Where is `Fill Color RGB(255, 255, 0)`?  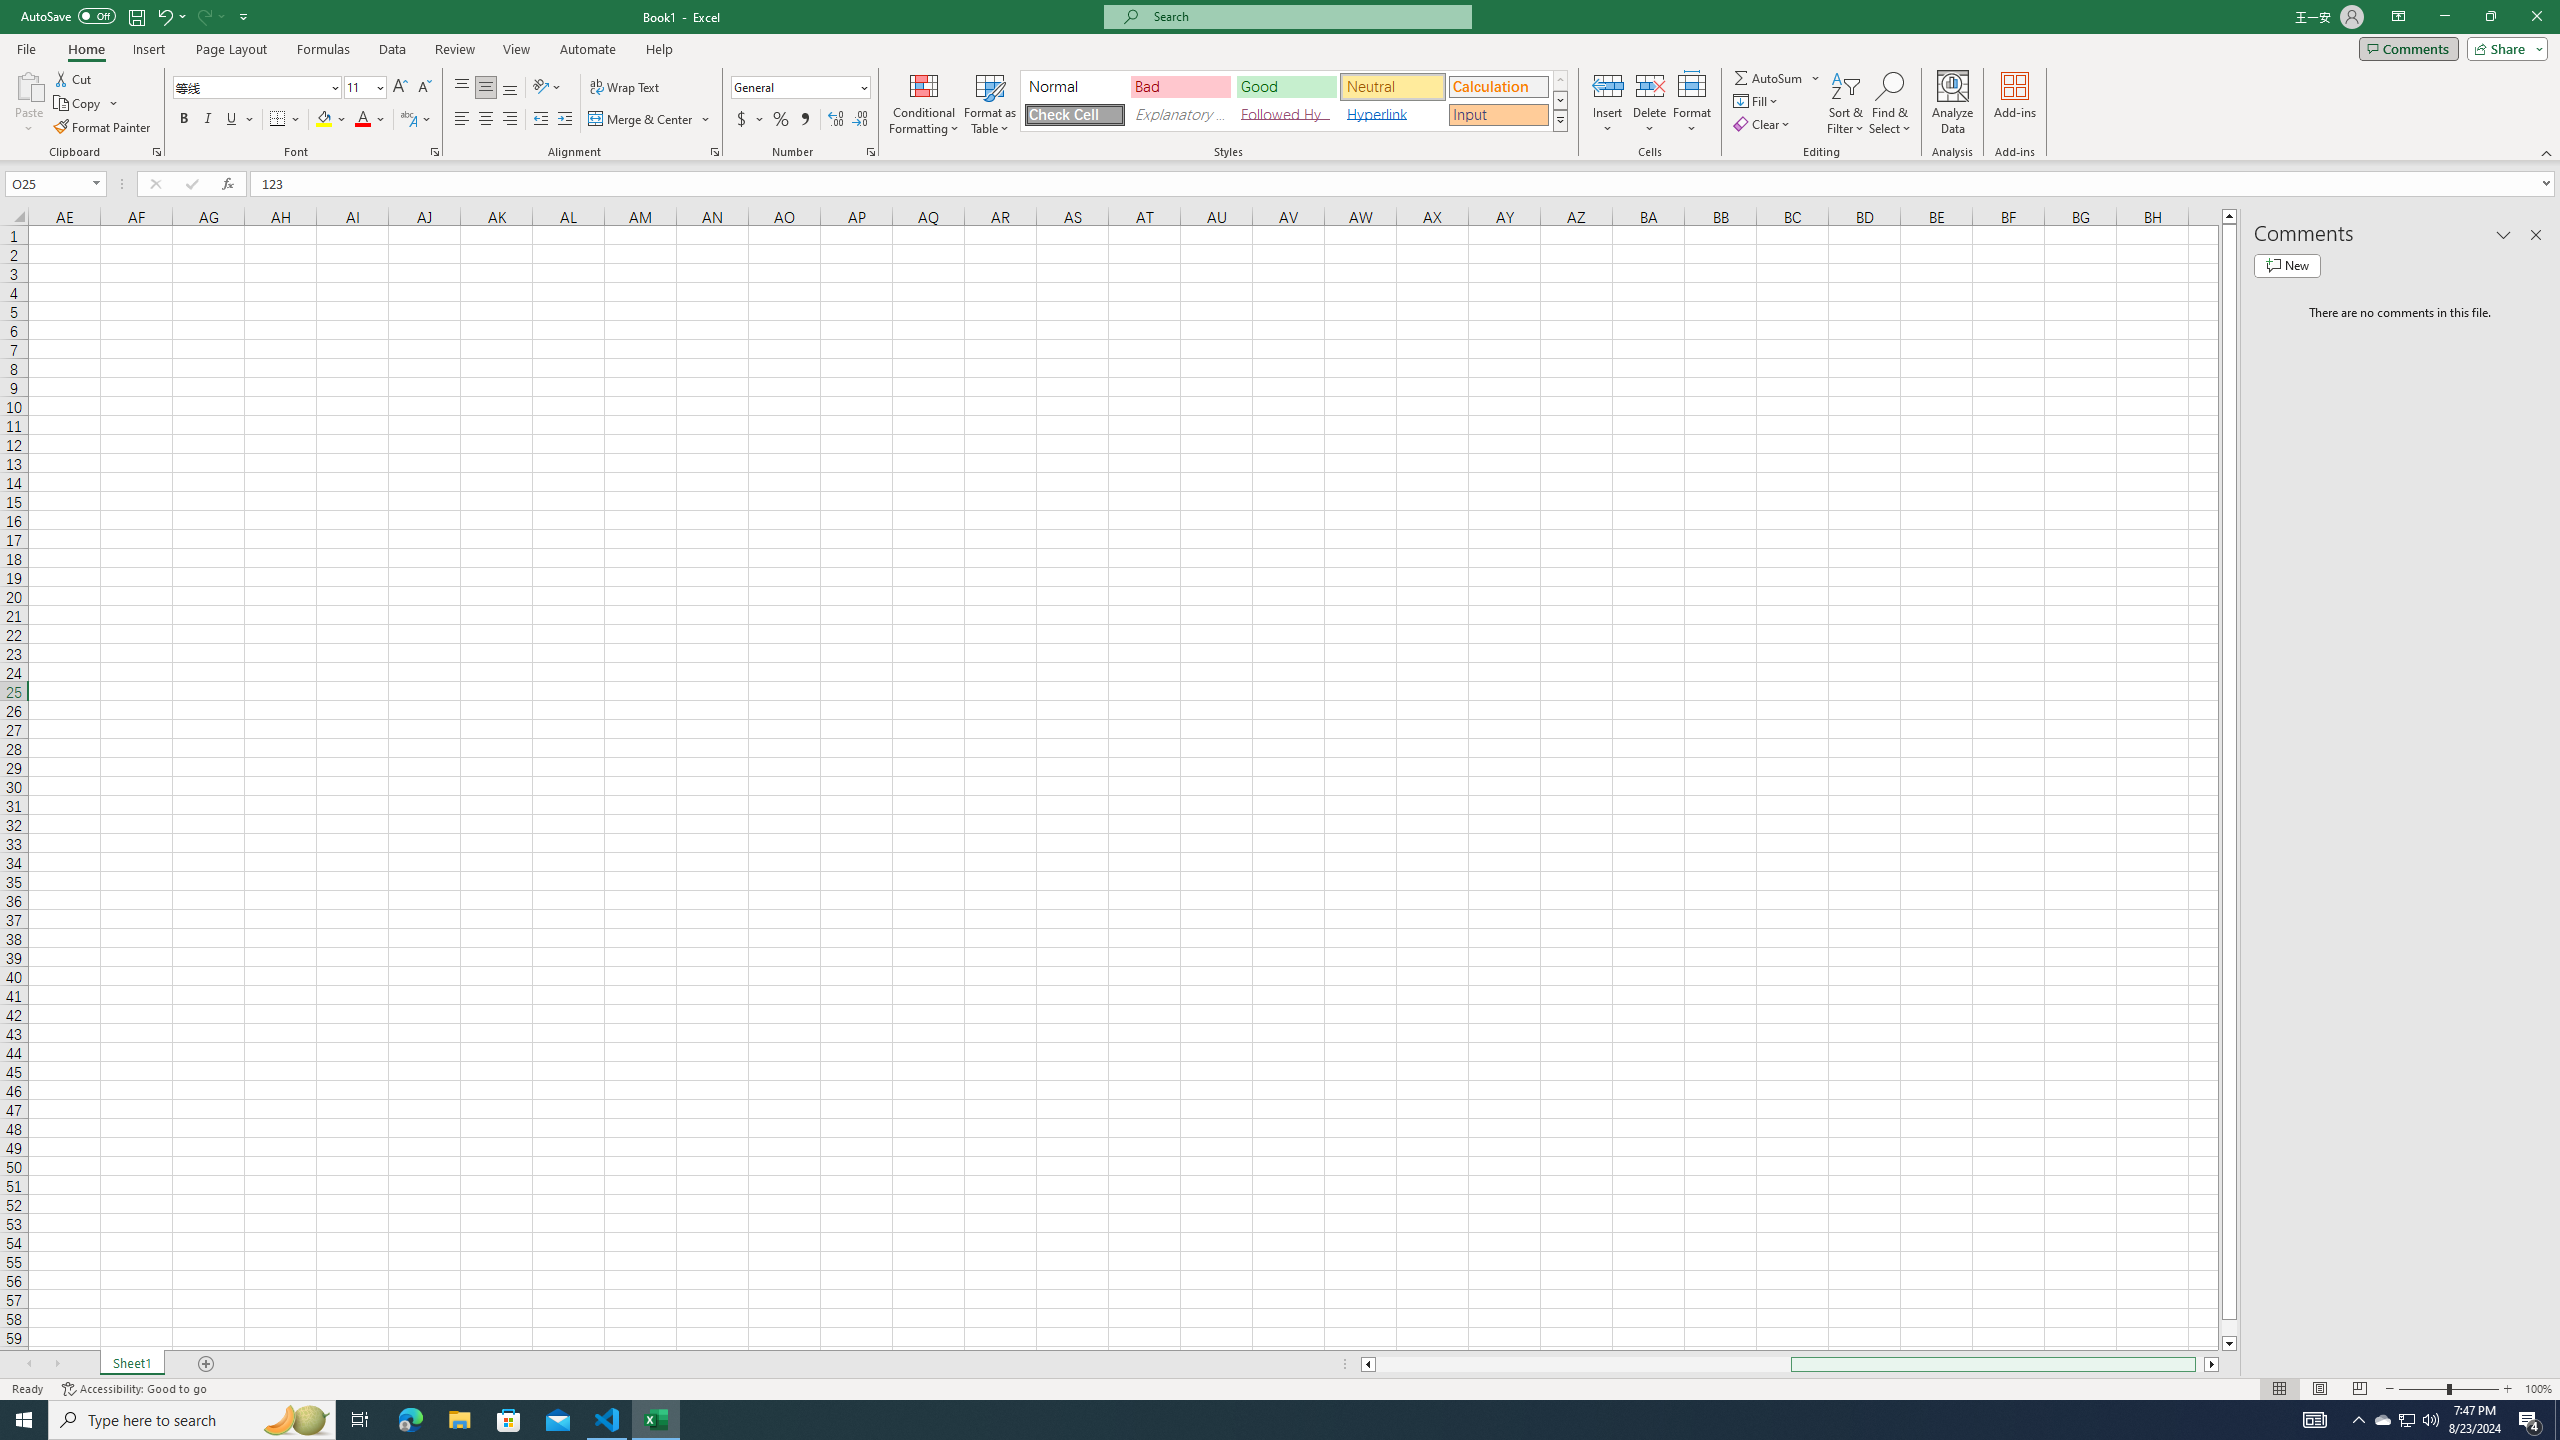 Fill Color RGB(255, 255, 0) is located at coordinates (324, 120).